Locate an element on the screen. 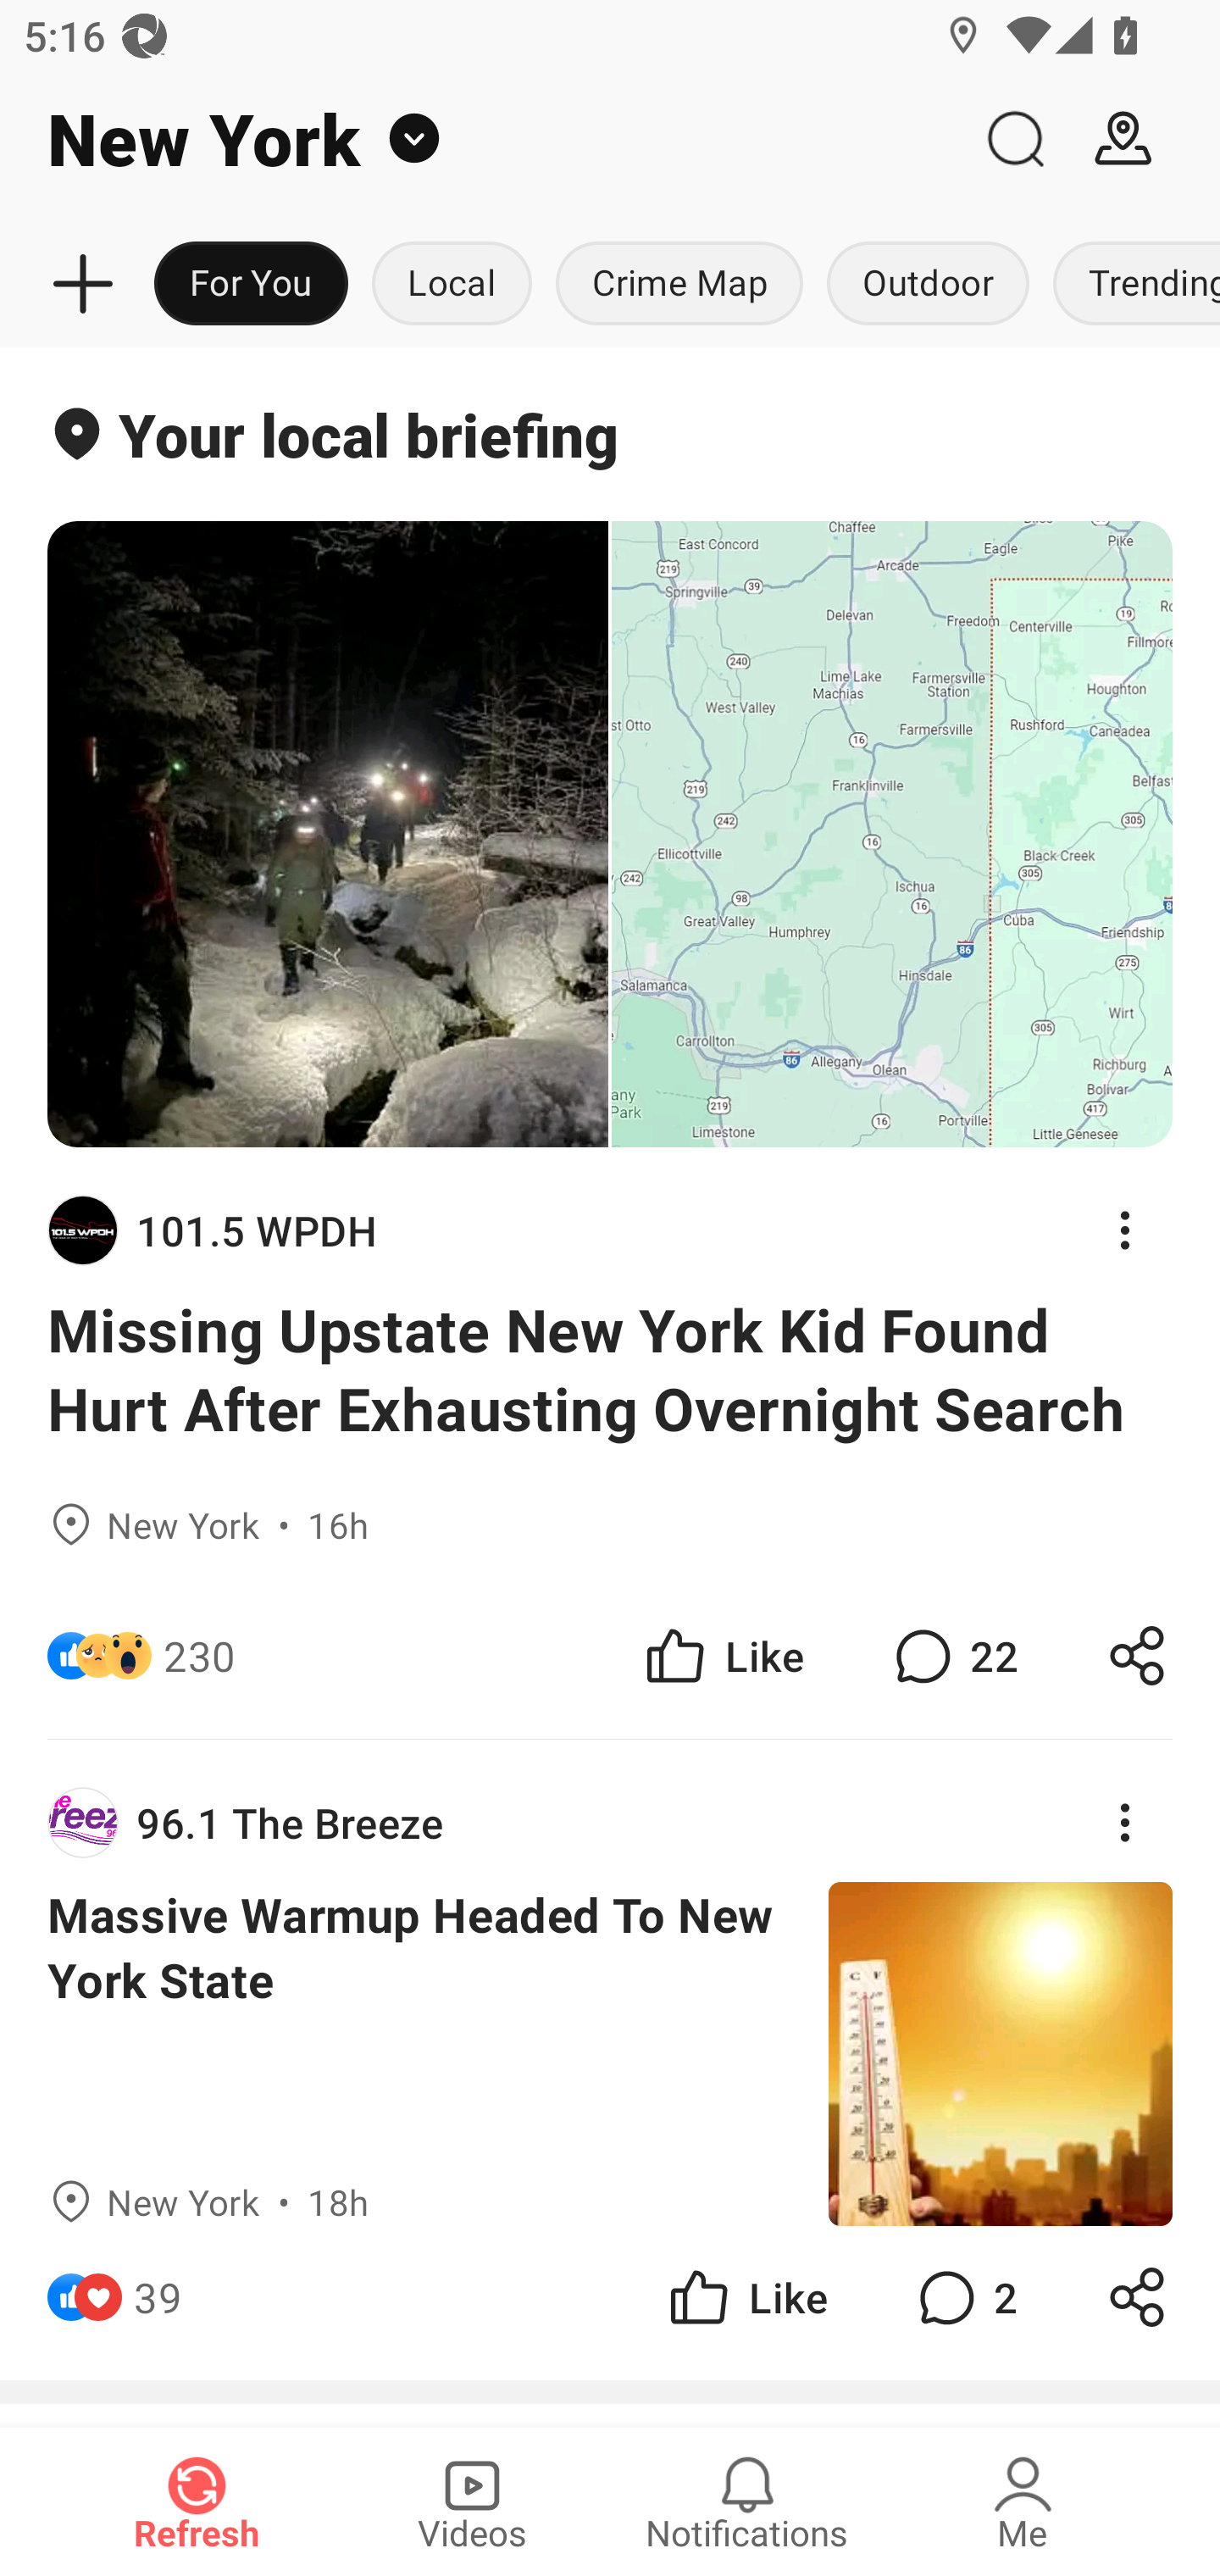 The height and width of the screenshot is (2576, 1220). 2 is located at coordinates (964, 2296).